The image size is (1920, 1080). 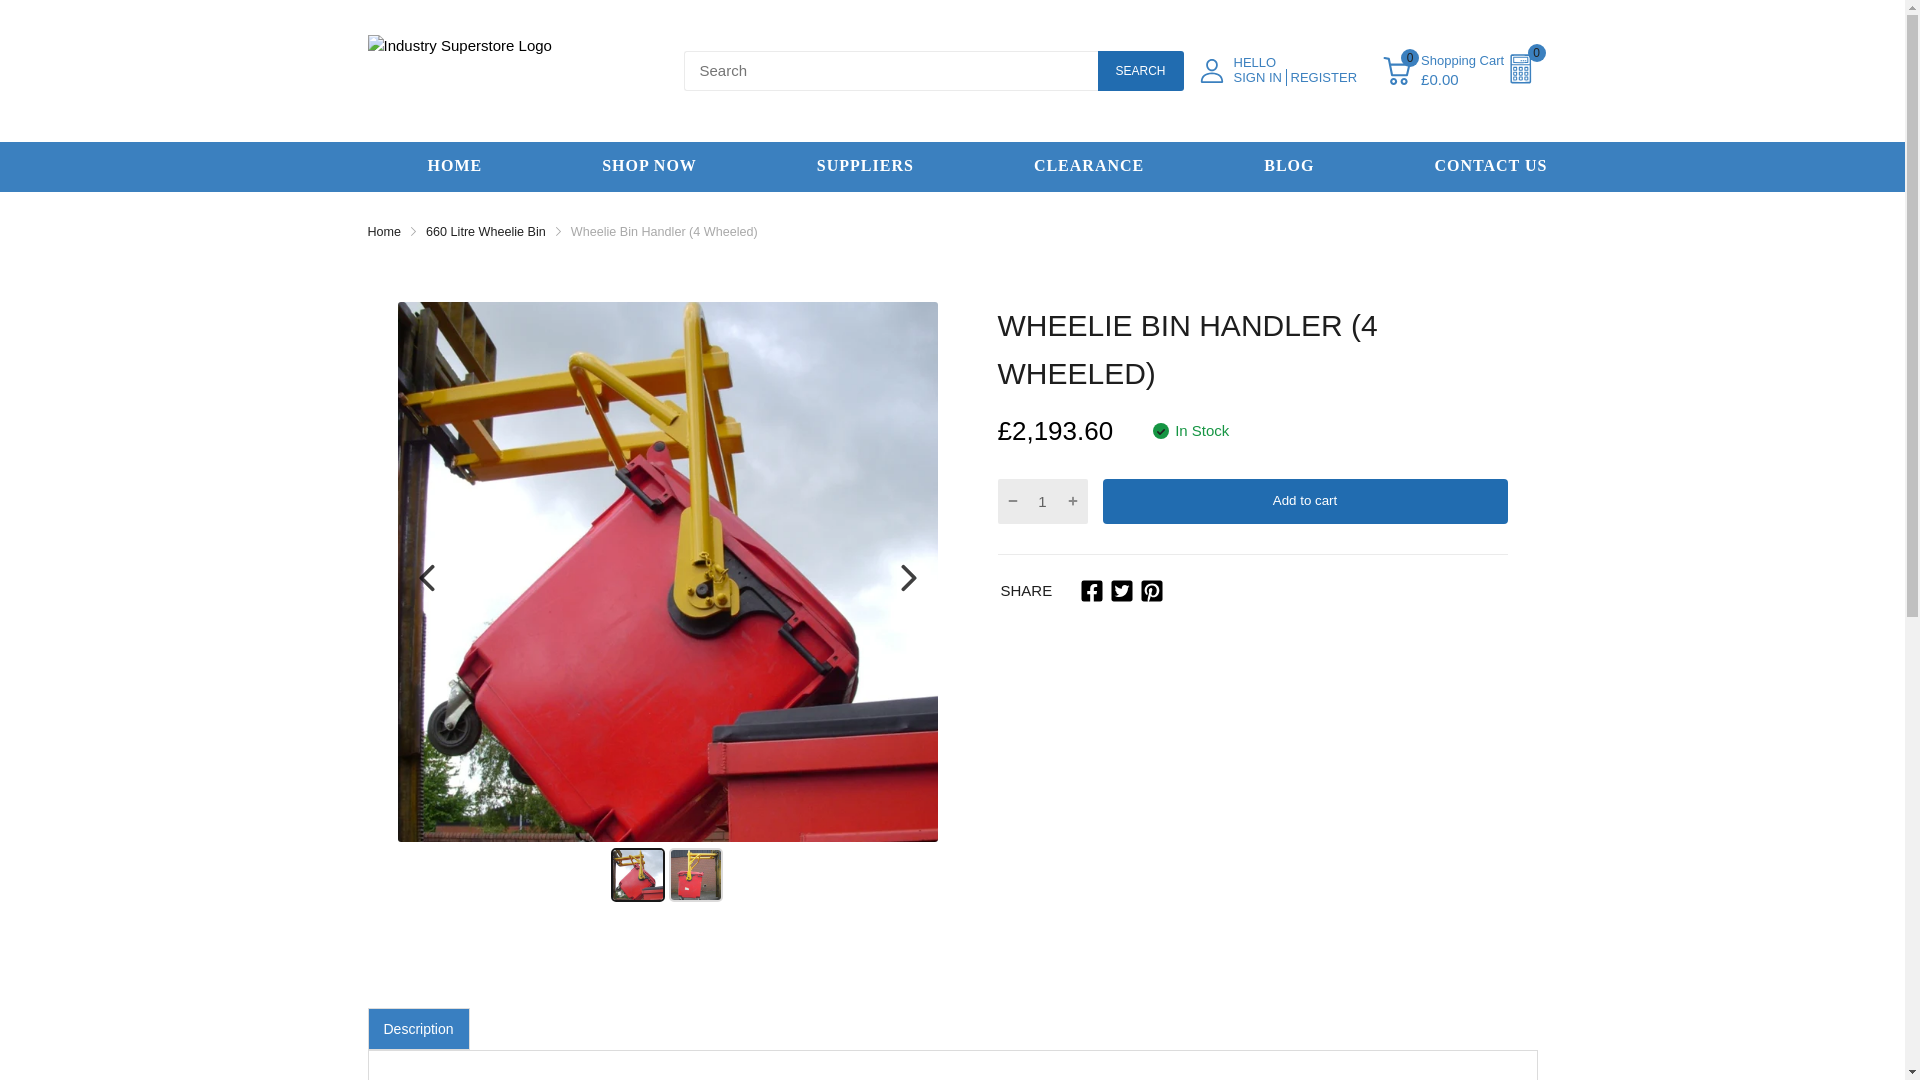 What do you see at coordinates (1088, 166) in the screenshot?
I see `CLEARANCE` at bounding box center [1088, 166].